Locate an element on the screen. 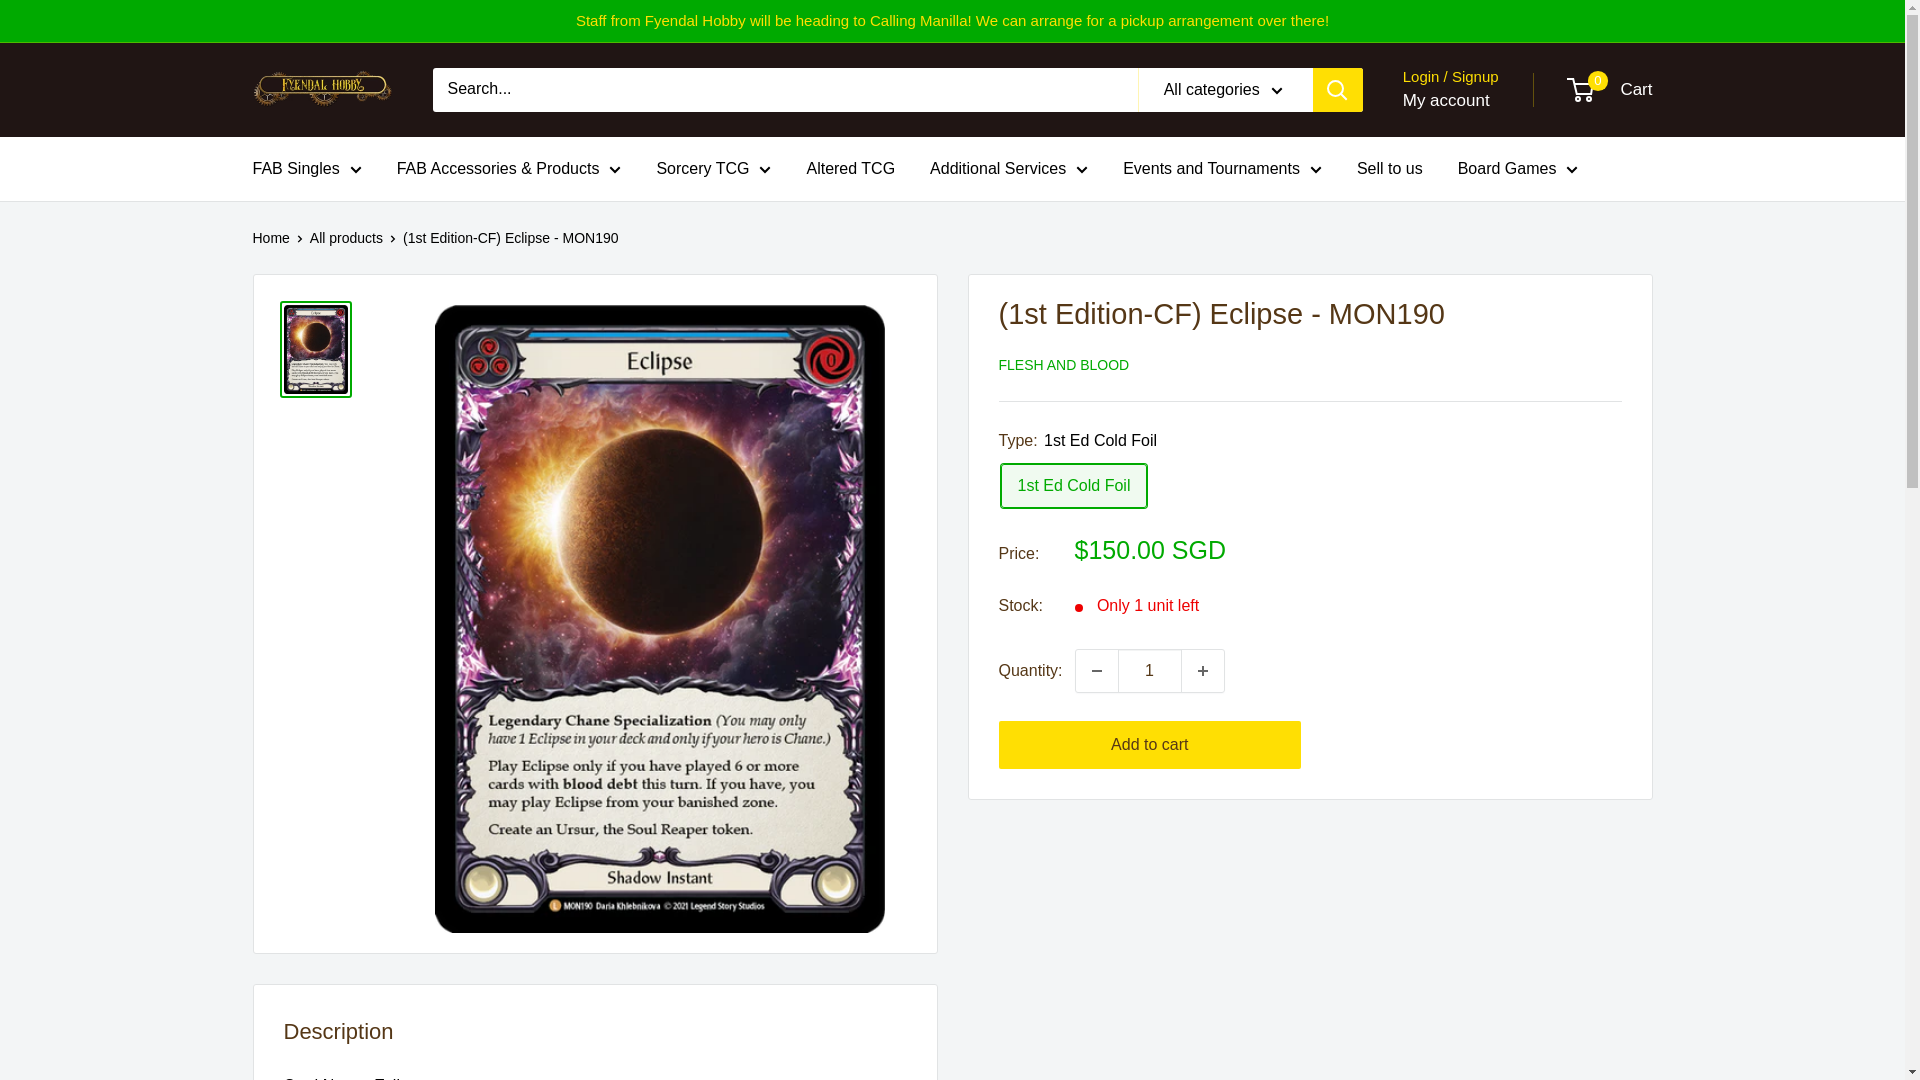  1st Ed Cold Foil is located at coordinates (1073, 486).